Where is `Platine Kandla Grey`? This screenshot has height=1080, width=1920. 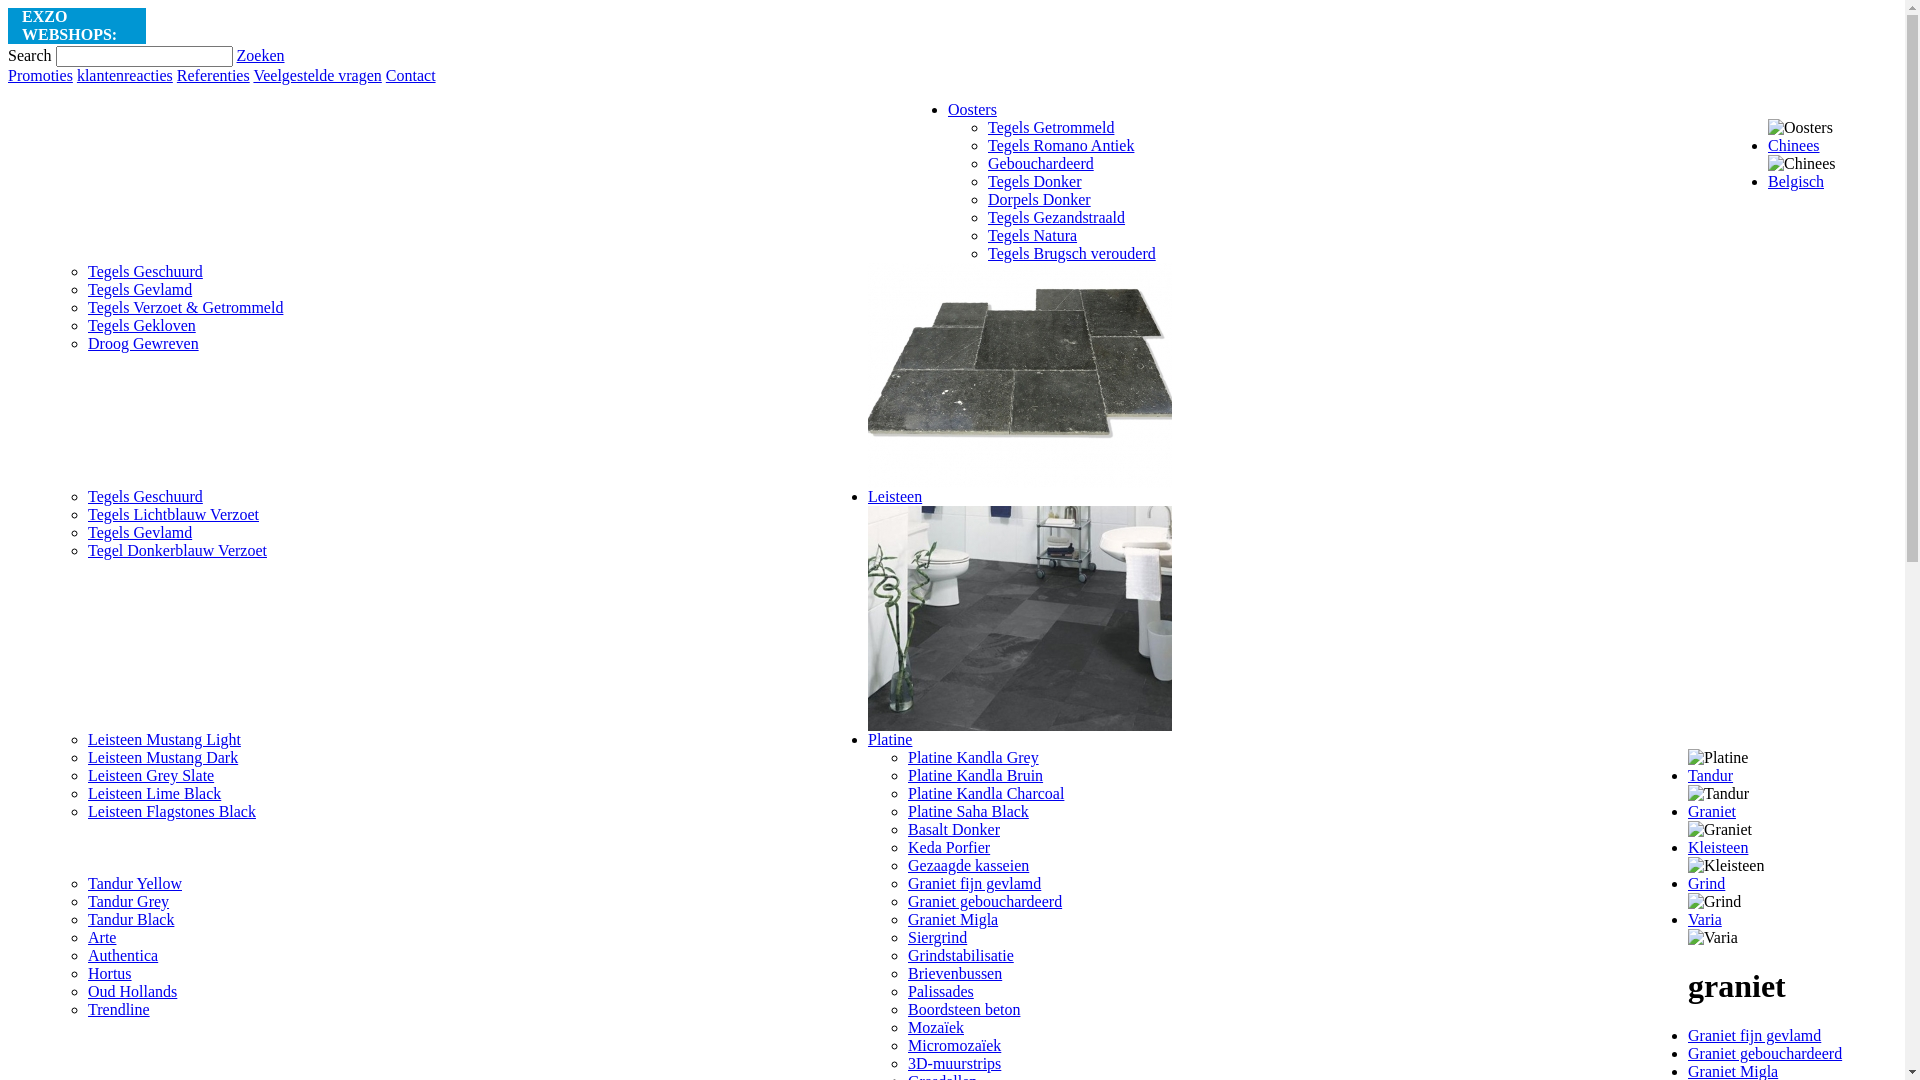 Platine Kandla Grey is located at coordinates (974, 758).